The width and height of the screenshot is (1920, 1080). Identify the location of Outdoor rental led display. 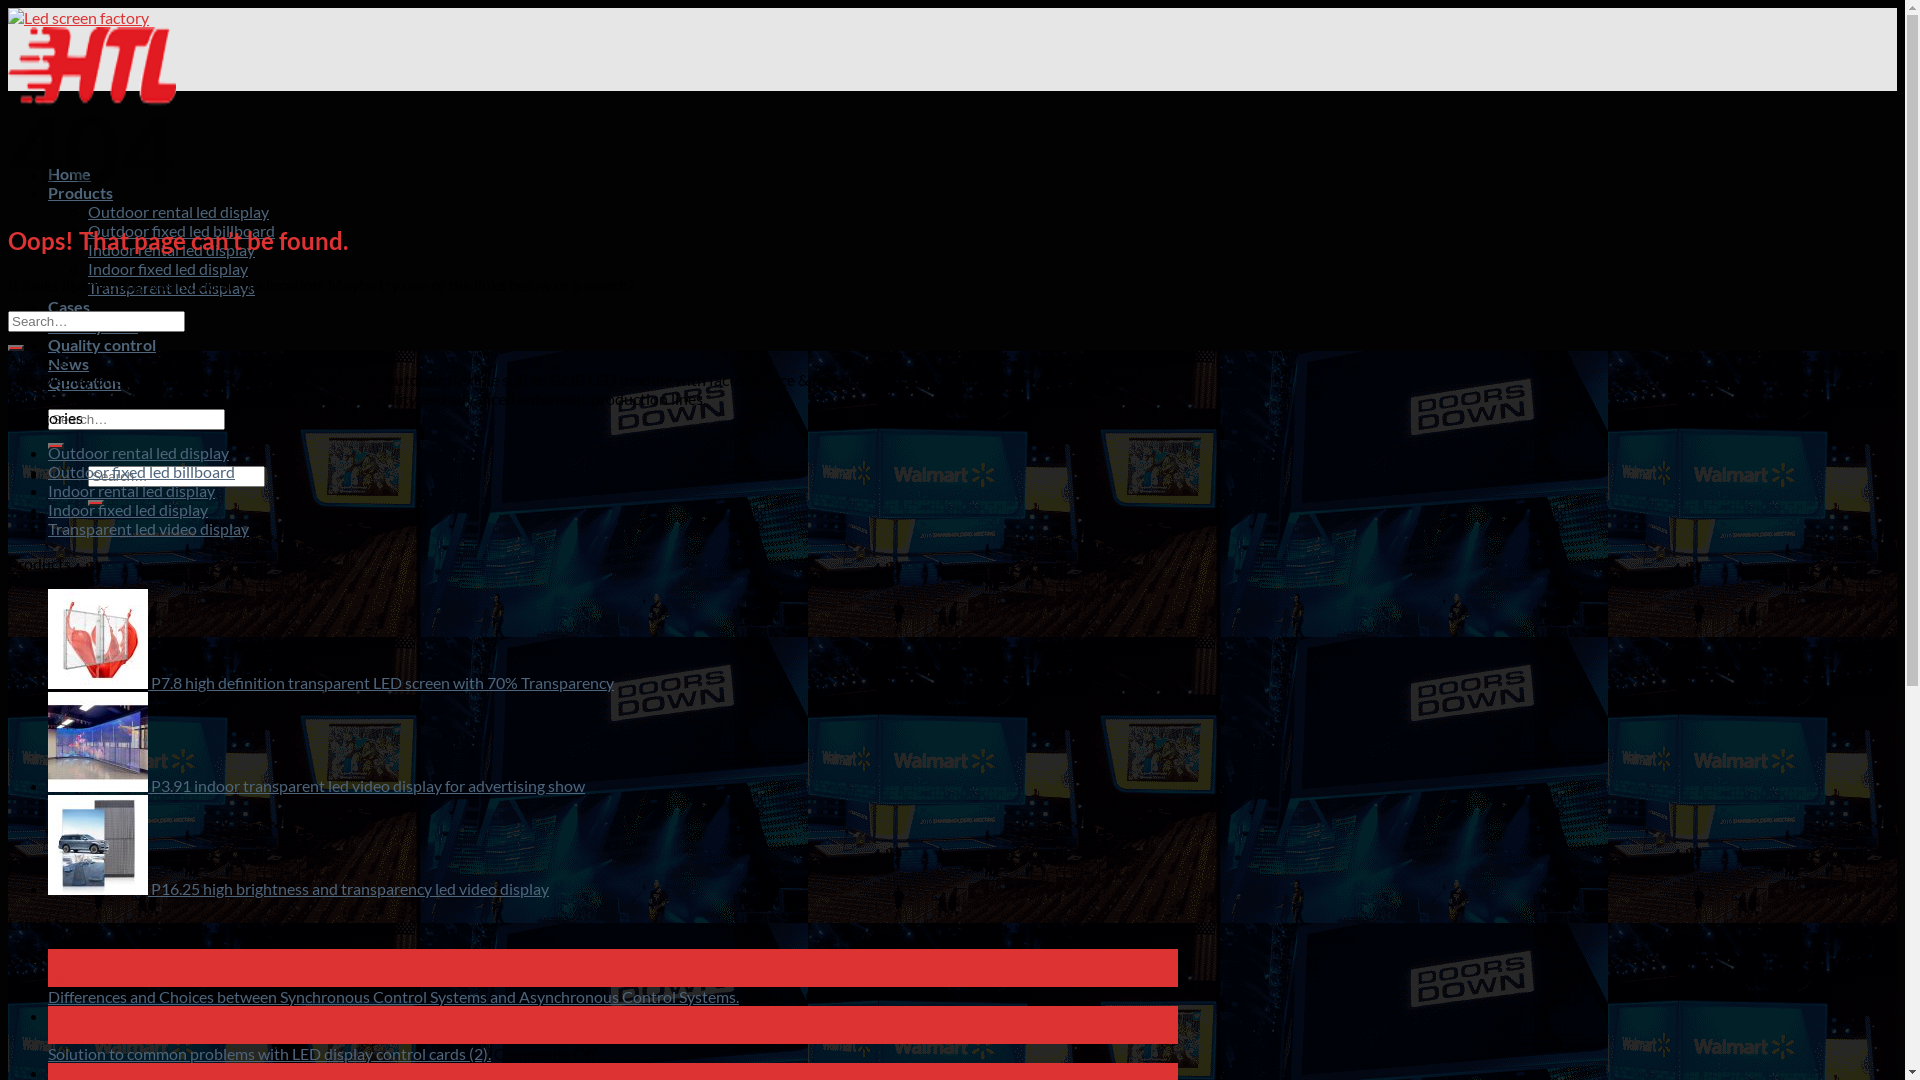
(138, 452).